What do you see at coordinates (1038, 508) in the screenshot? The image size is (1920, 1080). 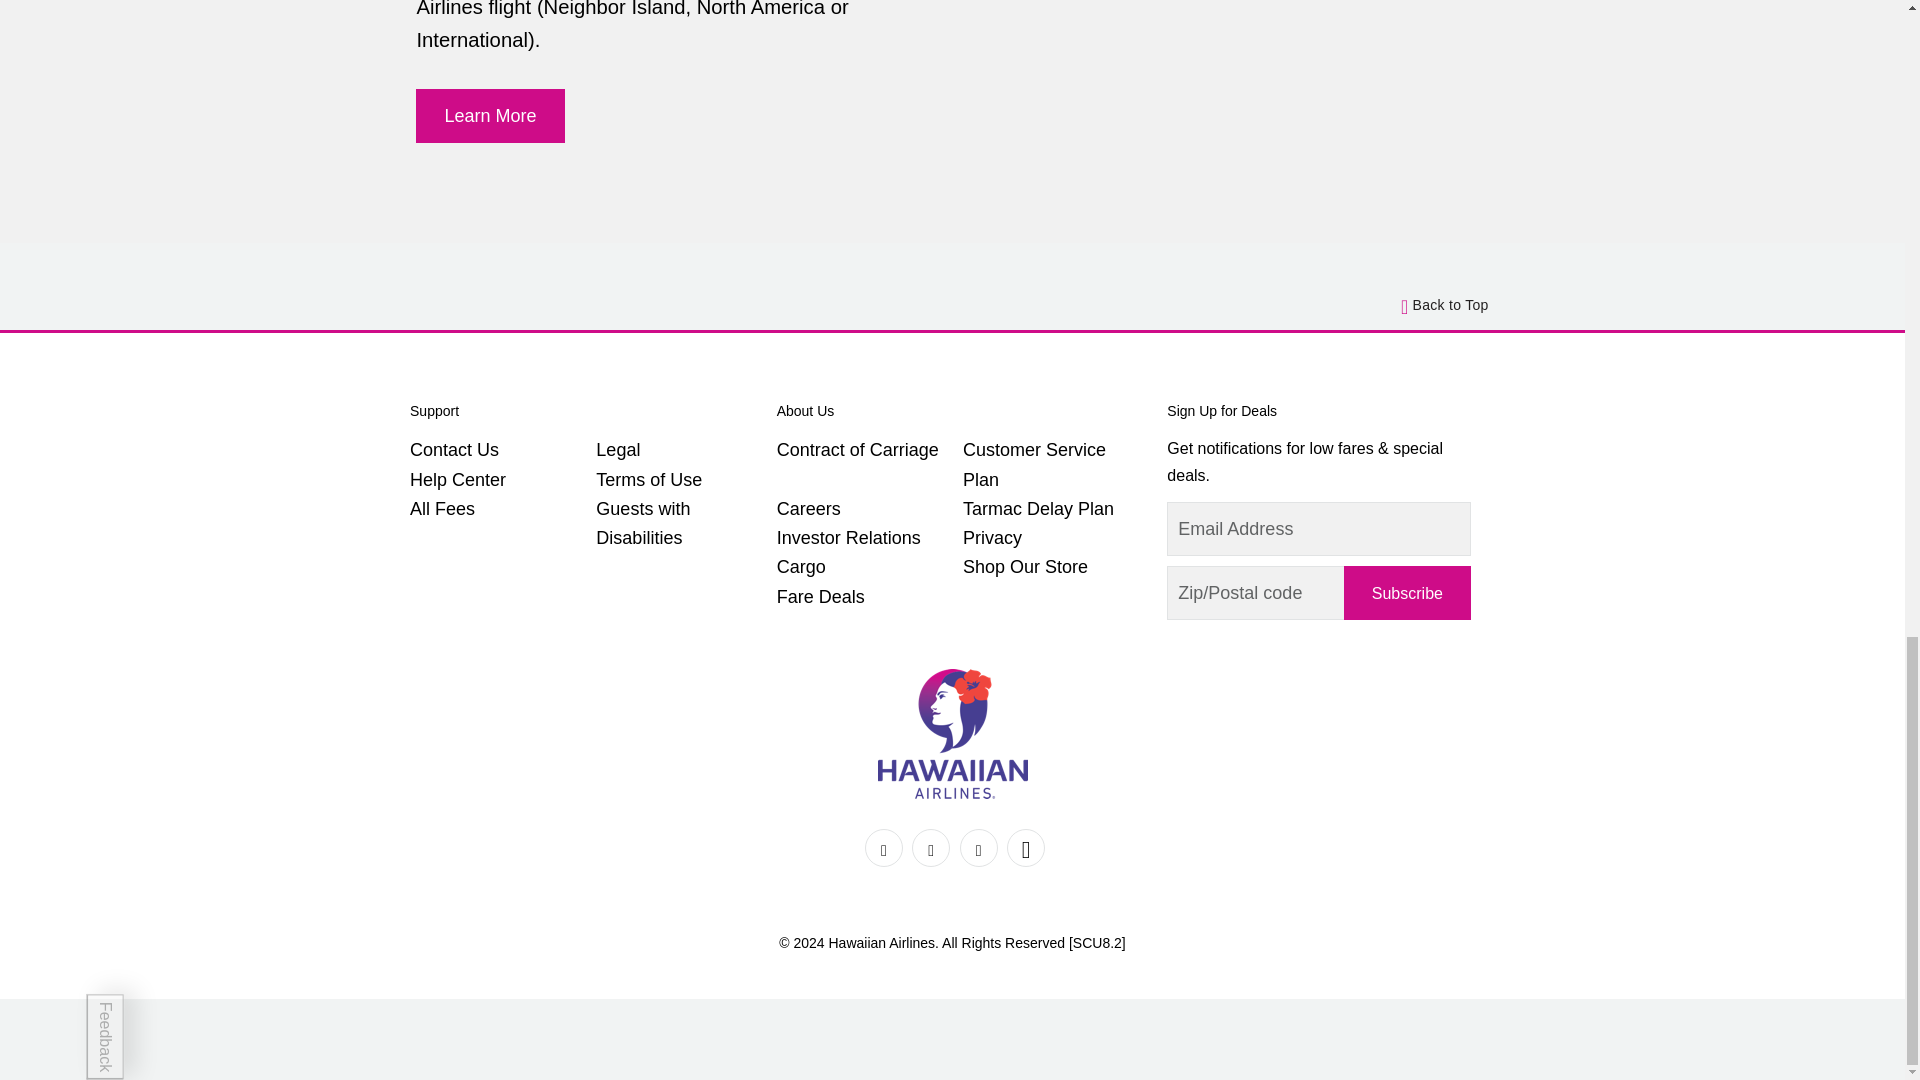 I see `Tarmac Delay Plan` at bounding box center [1038, 508].